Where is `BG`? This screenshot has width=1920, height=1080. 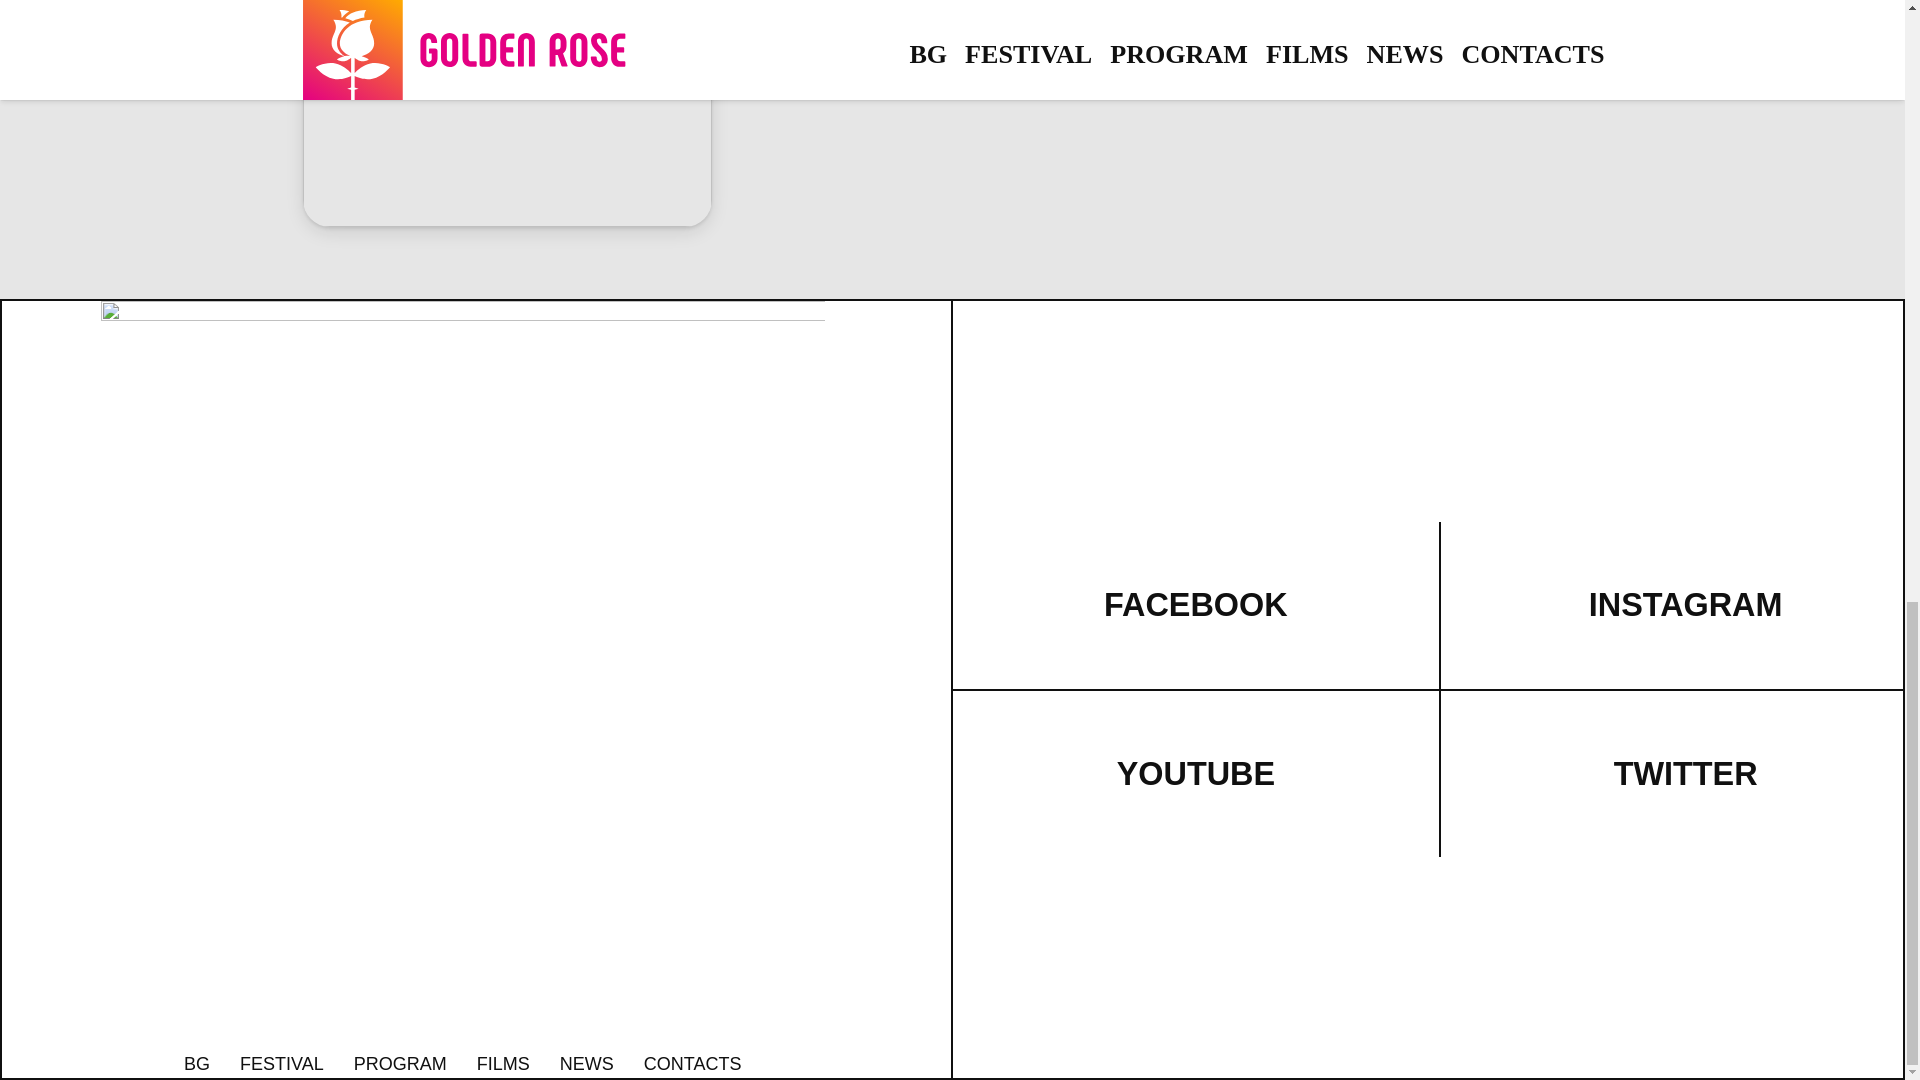
BG is located at coordinates (196, 1064).